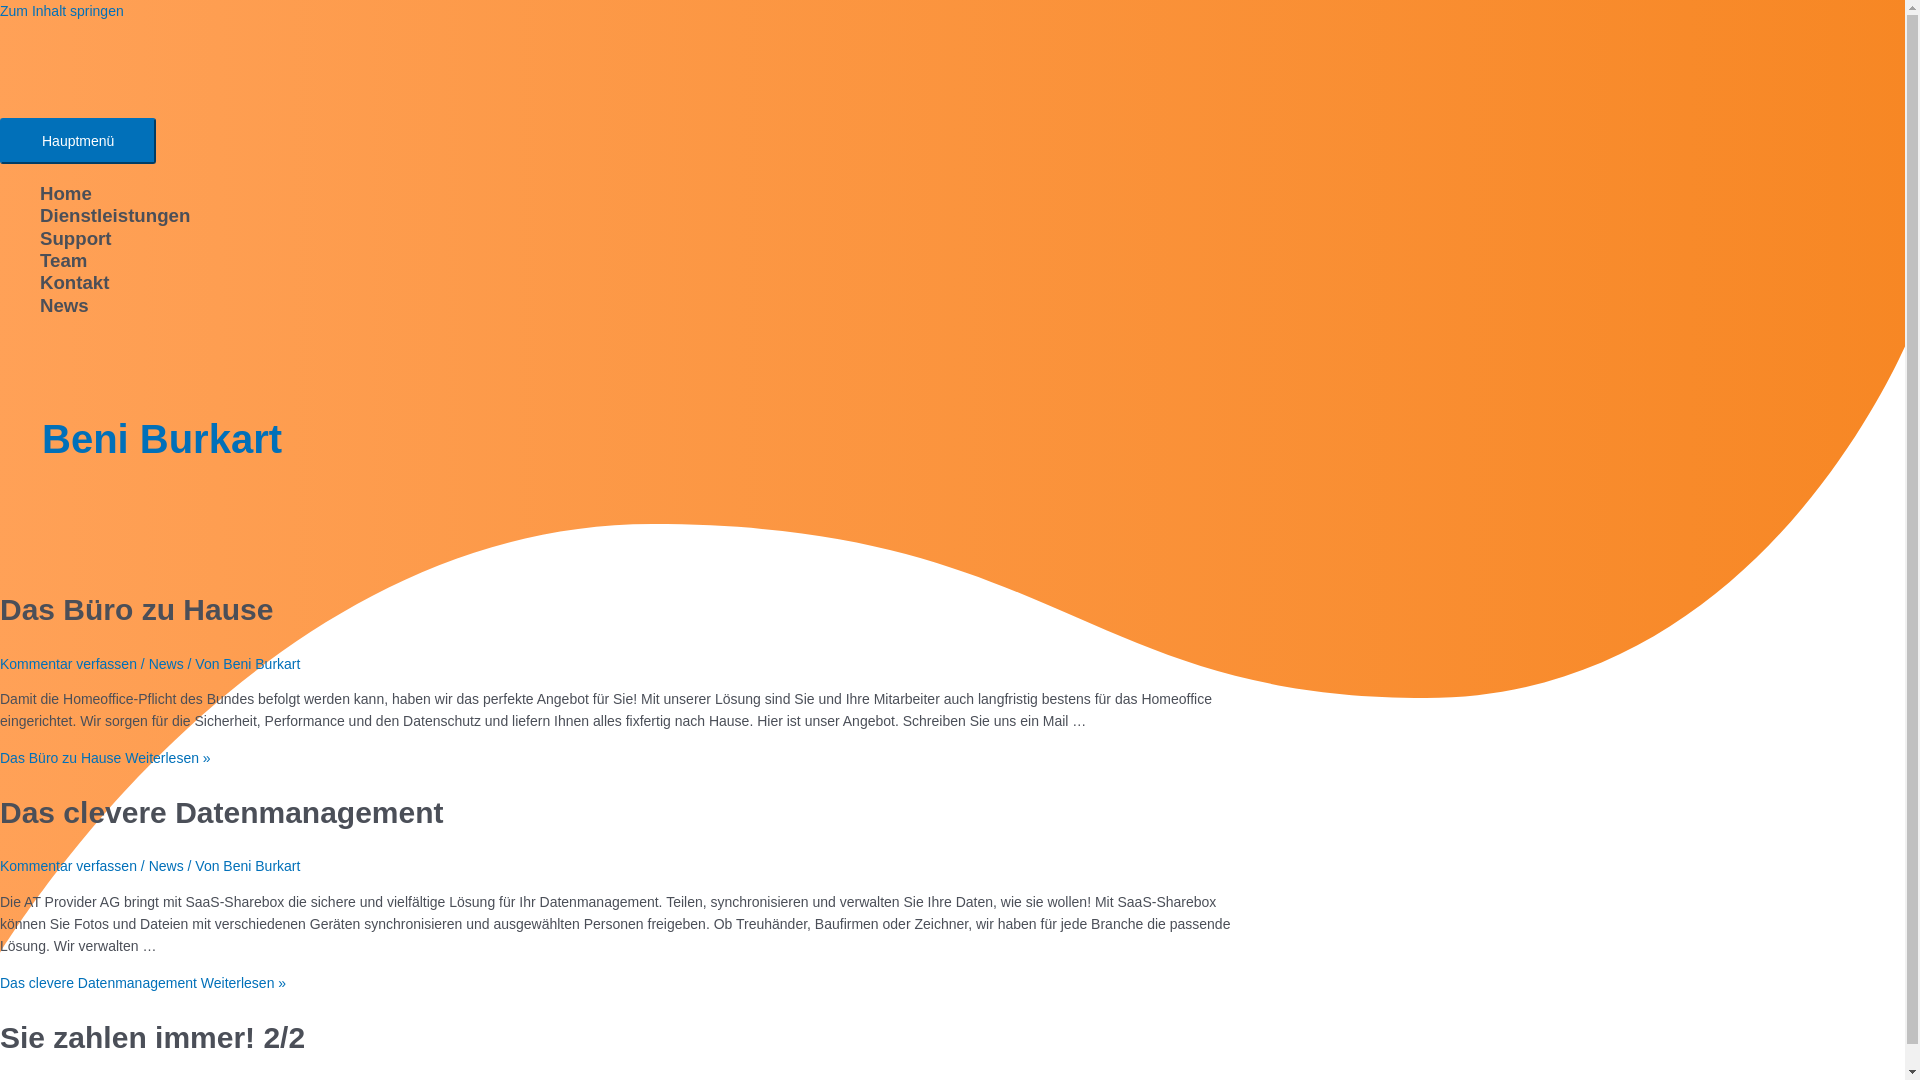  What do you see at coordinates (152, 1038) in the screenshot?
I see `Sie zahlen immer! 2/2` at bounding box center [152, 1038].